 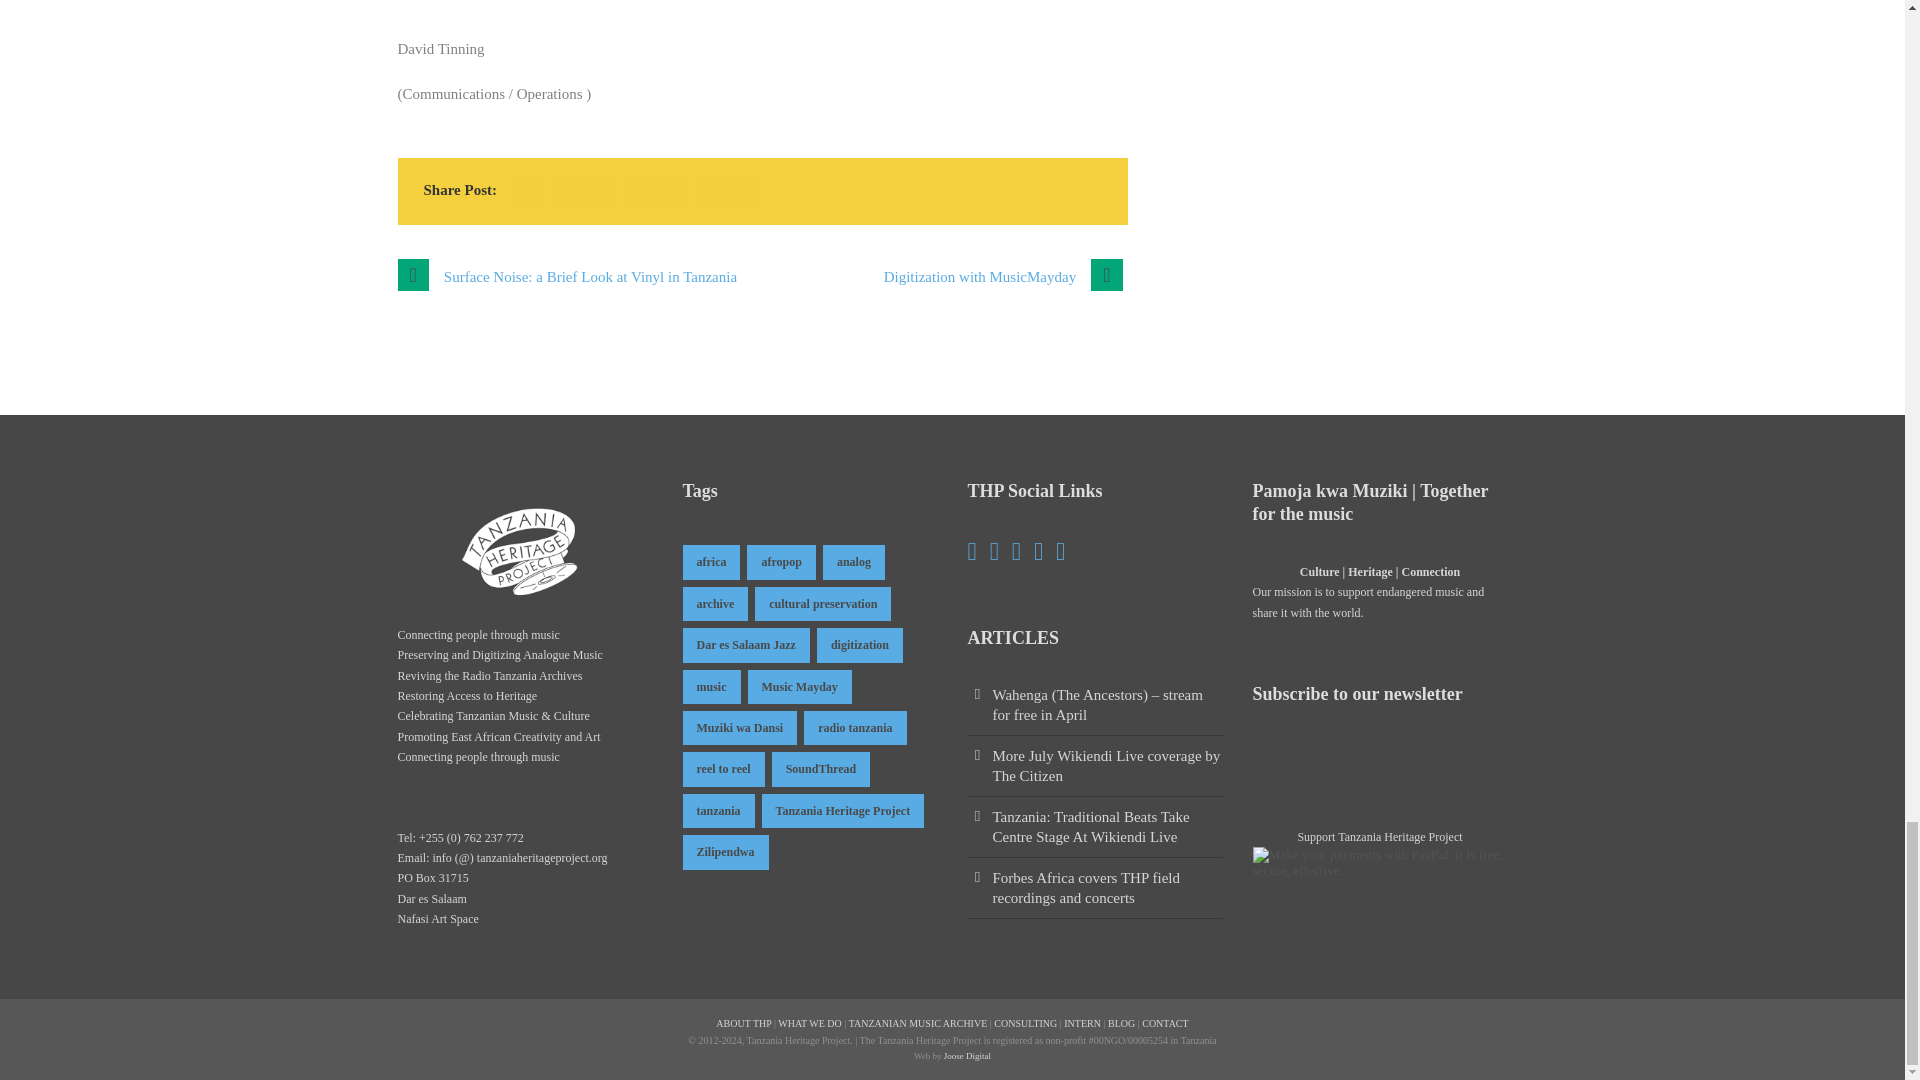 What do you see at coordinates (822, 604) in the screenshot?
I see `1 topic` at bounding box center [822, 604].